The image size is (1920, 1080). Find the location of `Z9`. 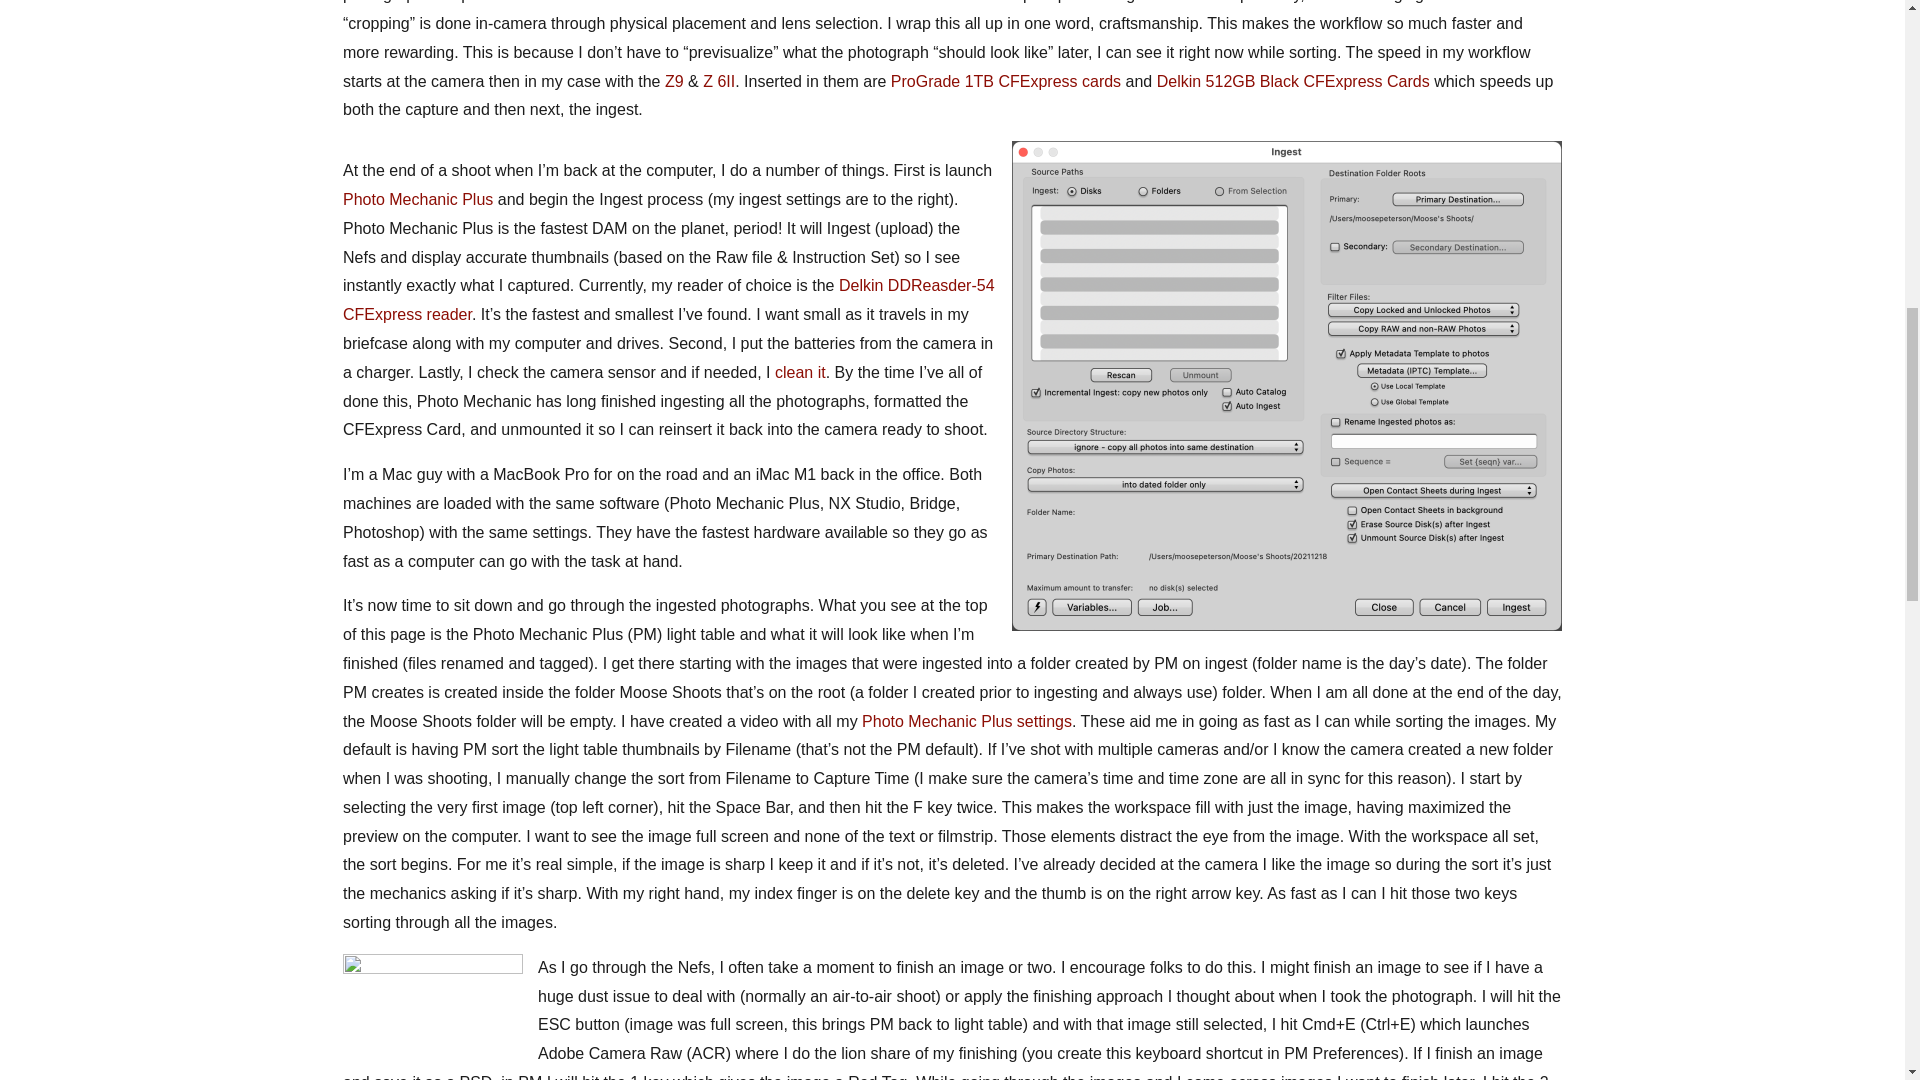

Z9 is located at coordinates (674, 81).